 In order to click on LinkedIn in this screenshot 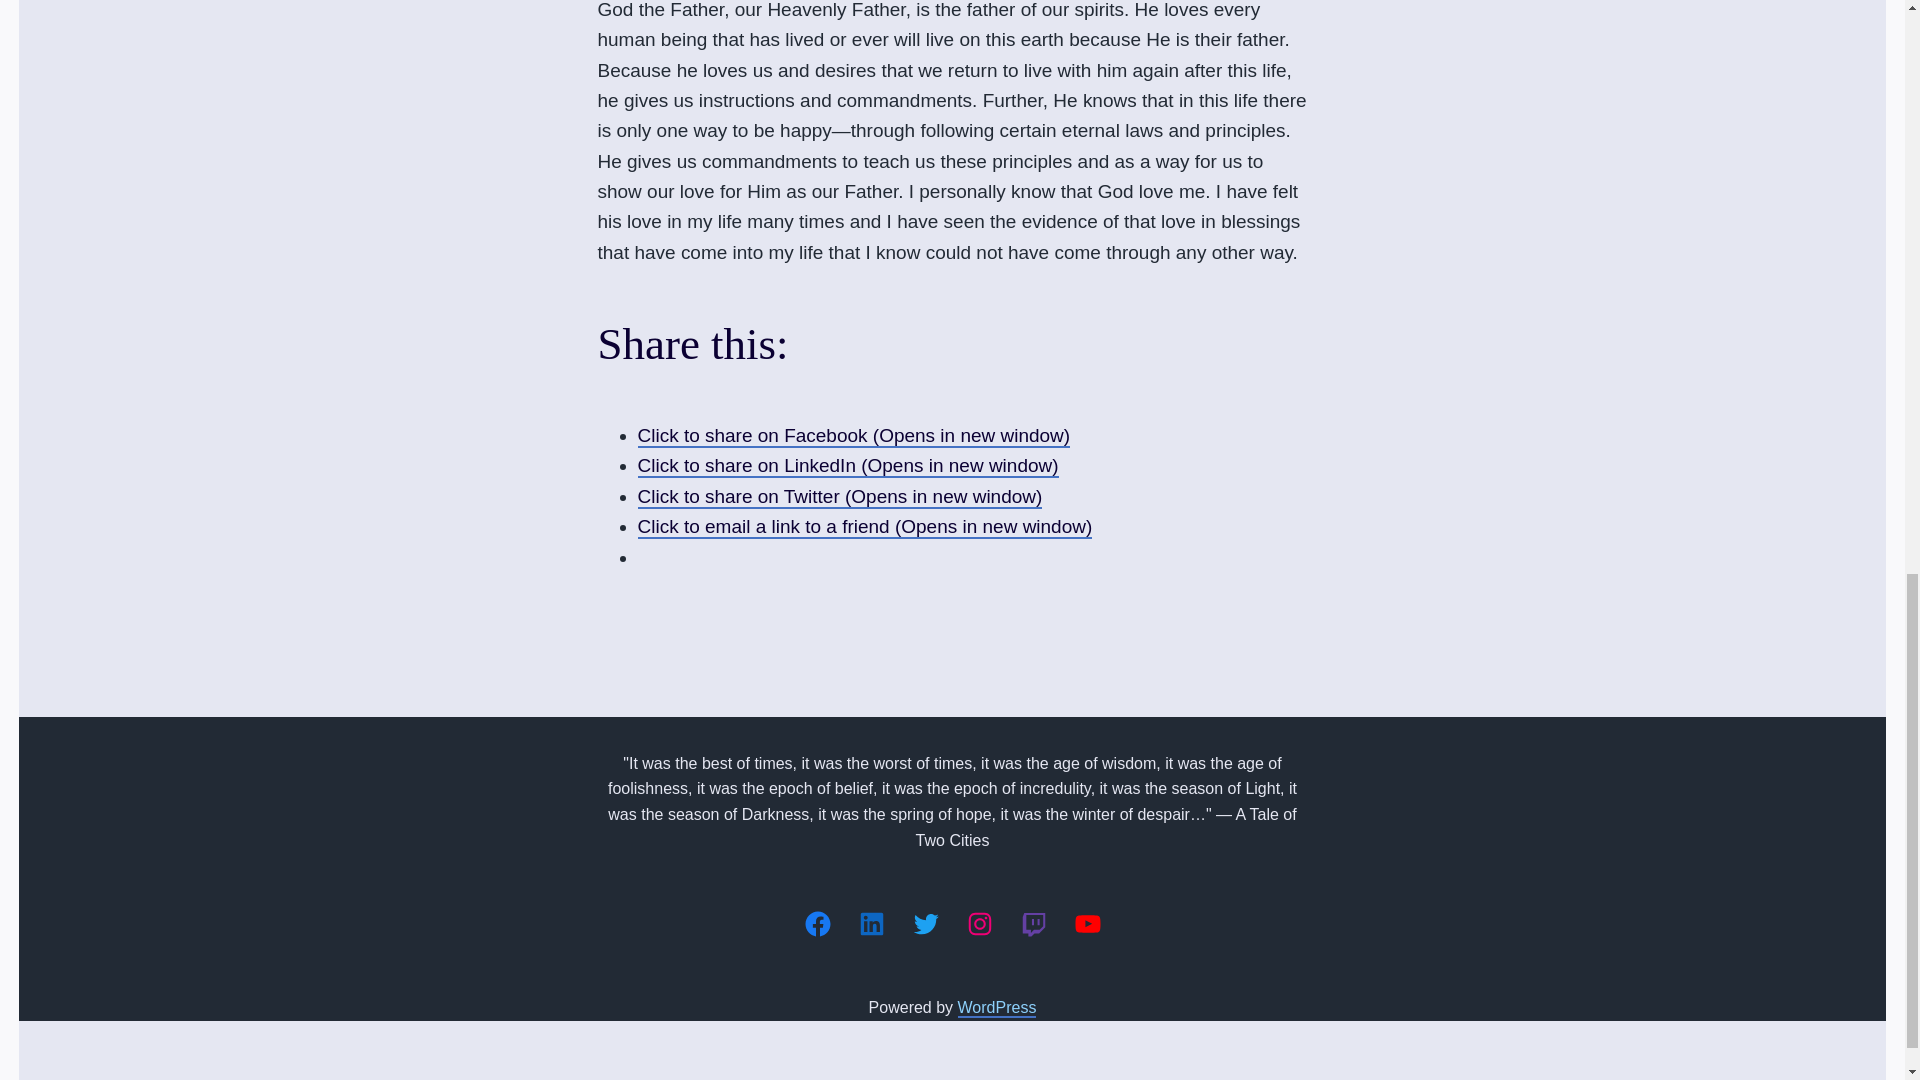, I will do `click(870, 924)`.